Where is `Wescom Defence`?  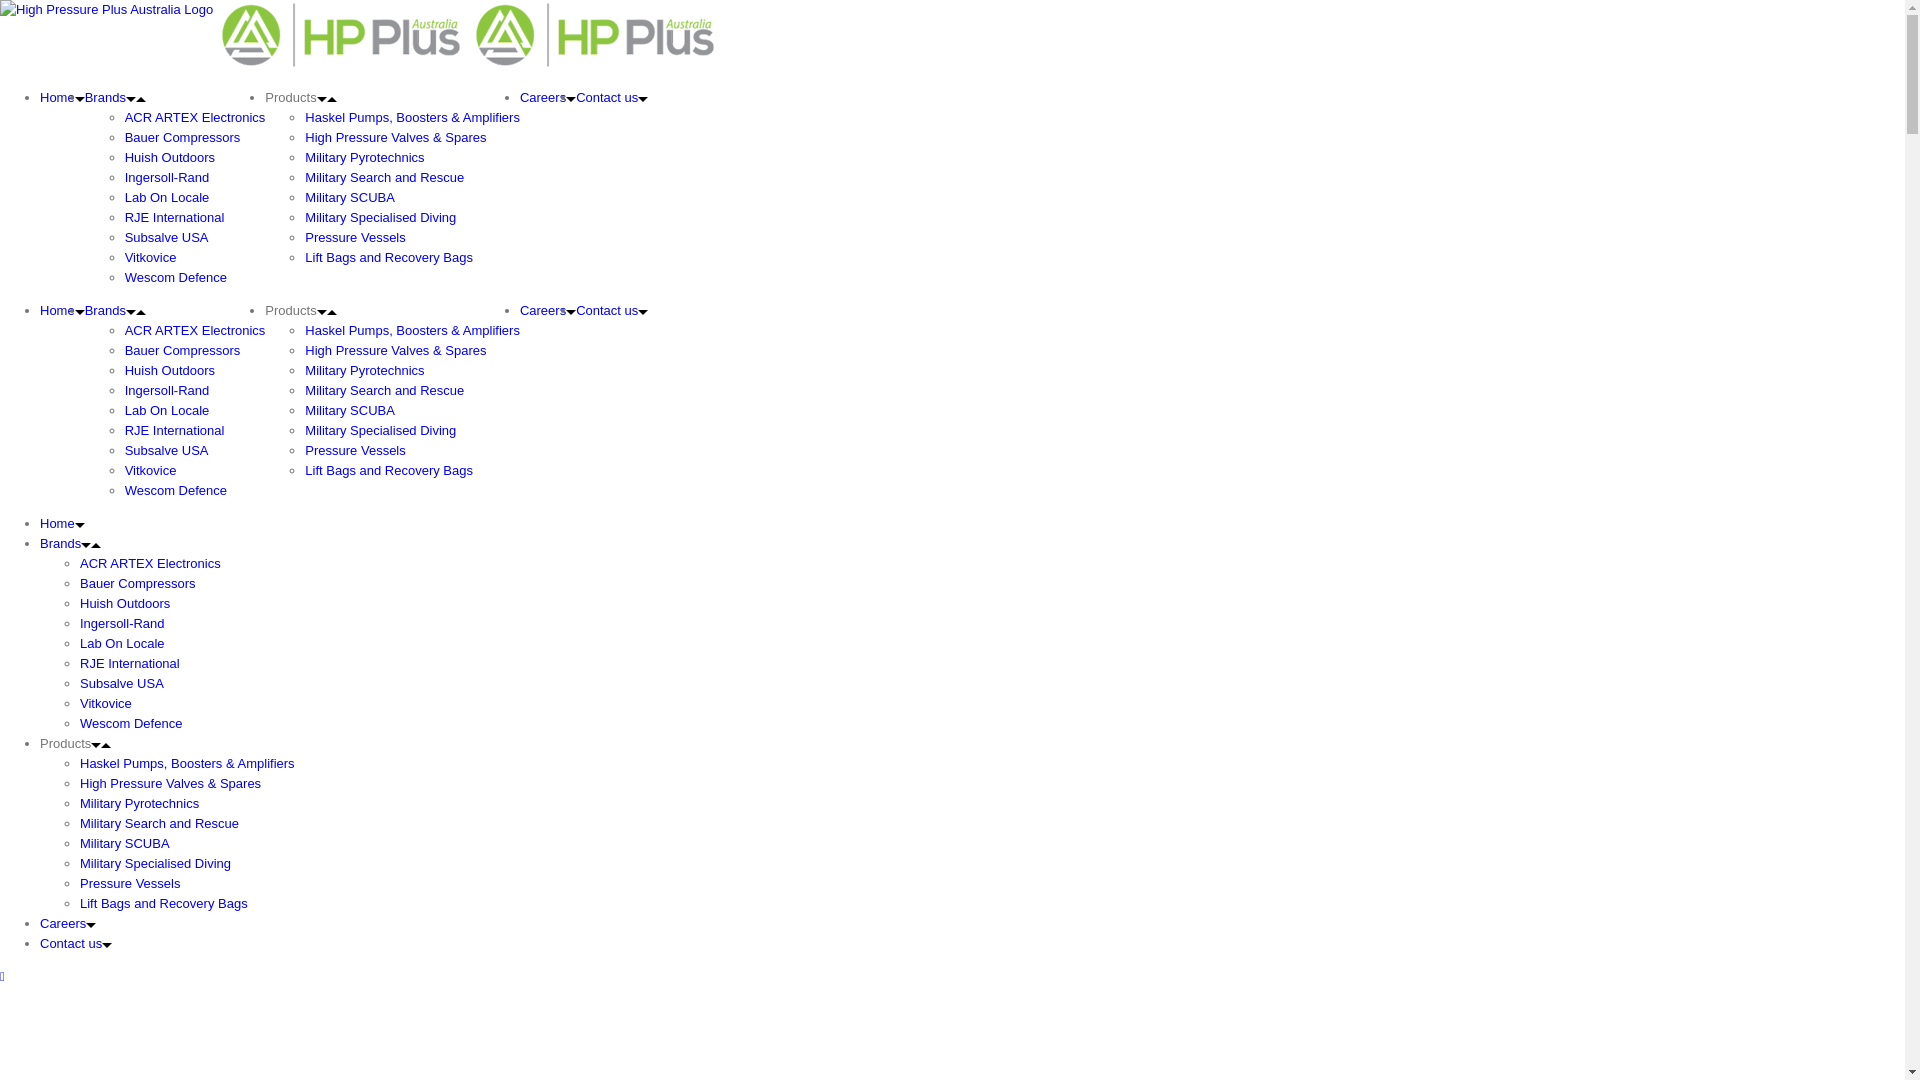
Wescom Defence is located at coordinates (176, 490).